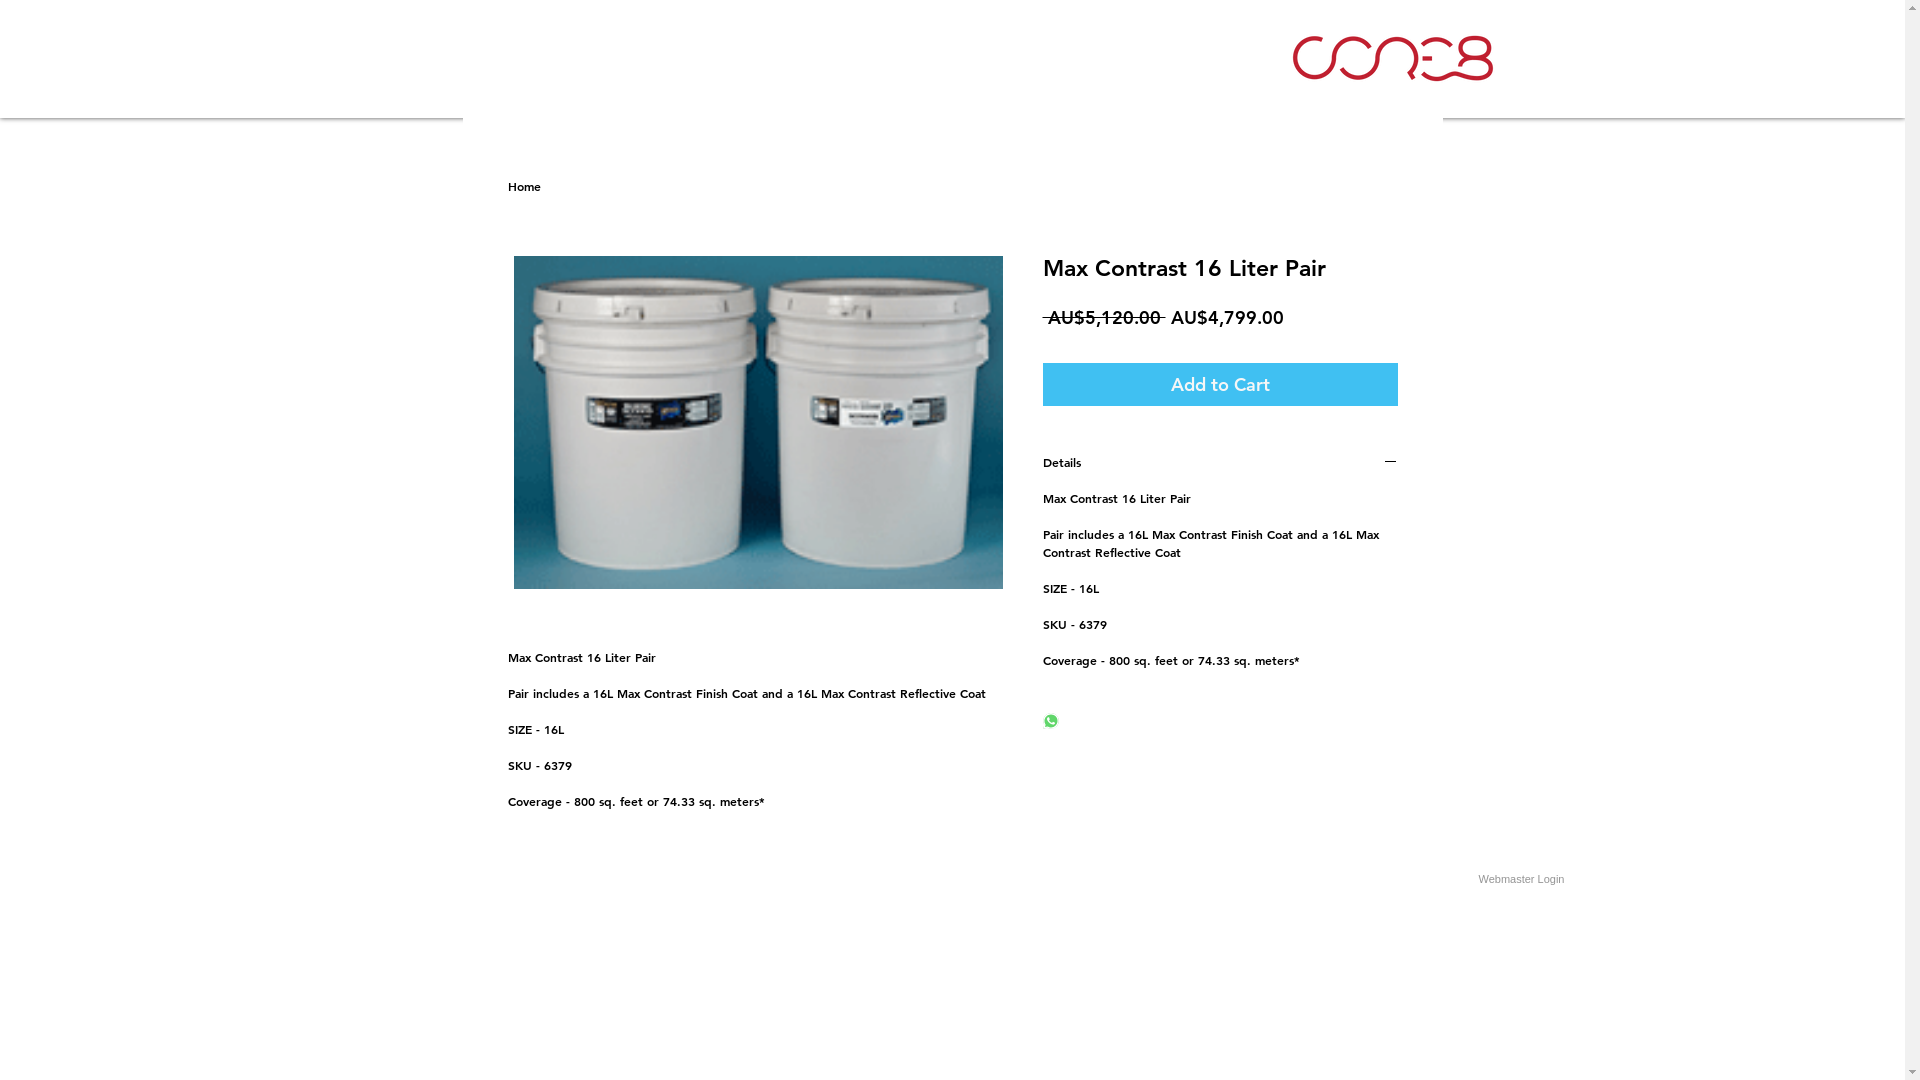 The height and width of the screenshot is (1080, 1920). What do you see at coordinates (1521, 880) in the screenshot?
I see `Webmaster Login` at bounding box center [1521, 880].